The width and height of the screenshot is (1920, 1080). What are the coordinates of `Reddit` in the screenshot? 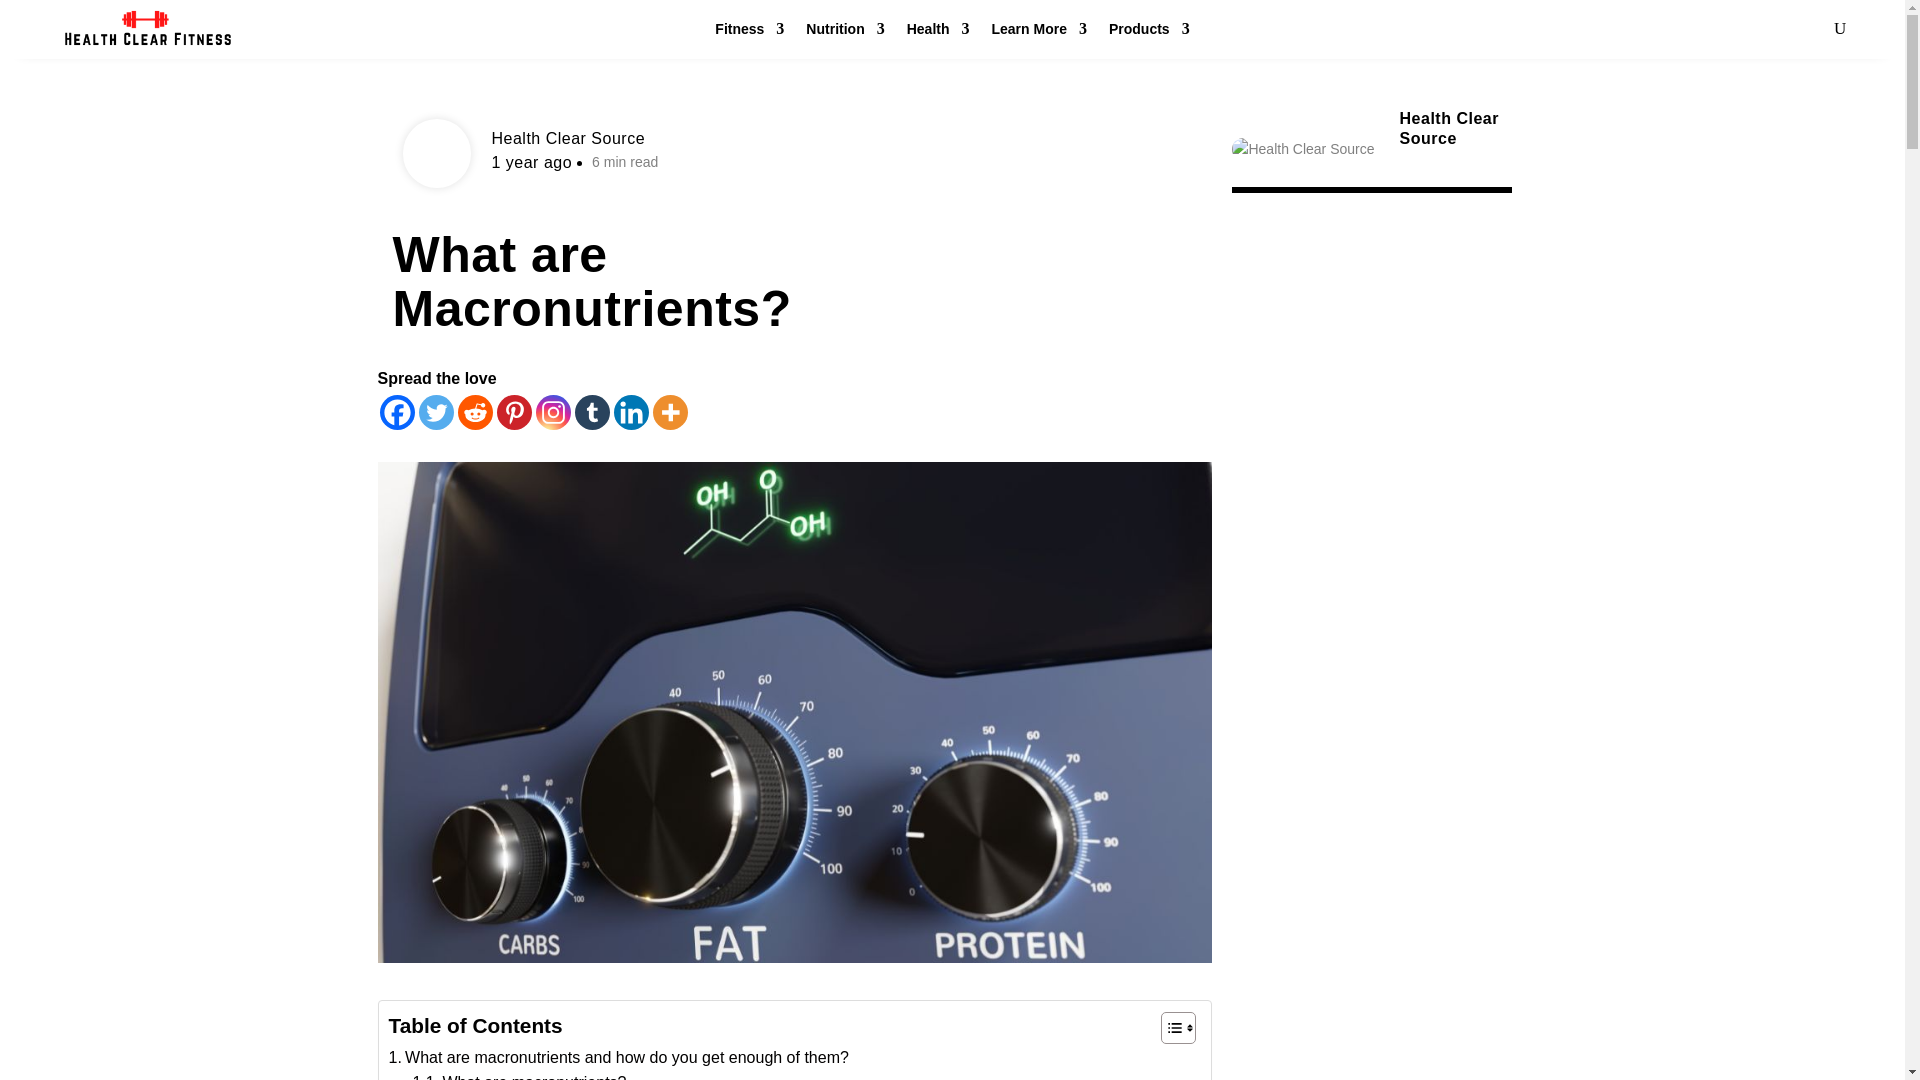 It's located at (476, 412).